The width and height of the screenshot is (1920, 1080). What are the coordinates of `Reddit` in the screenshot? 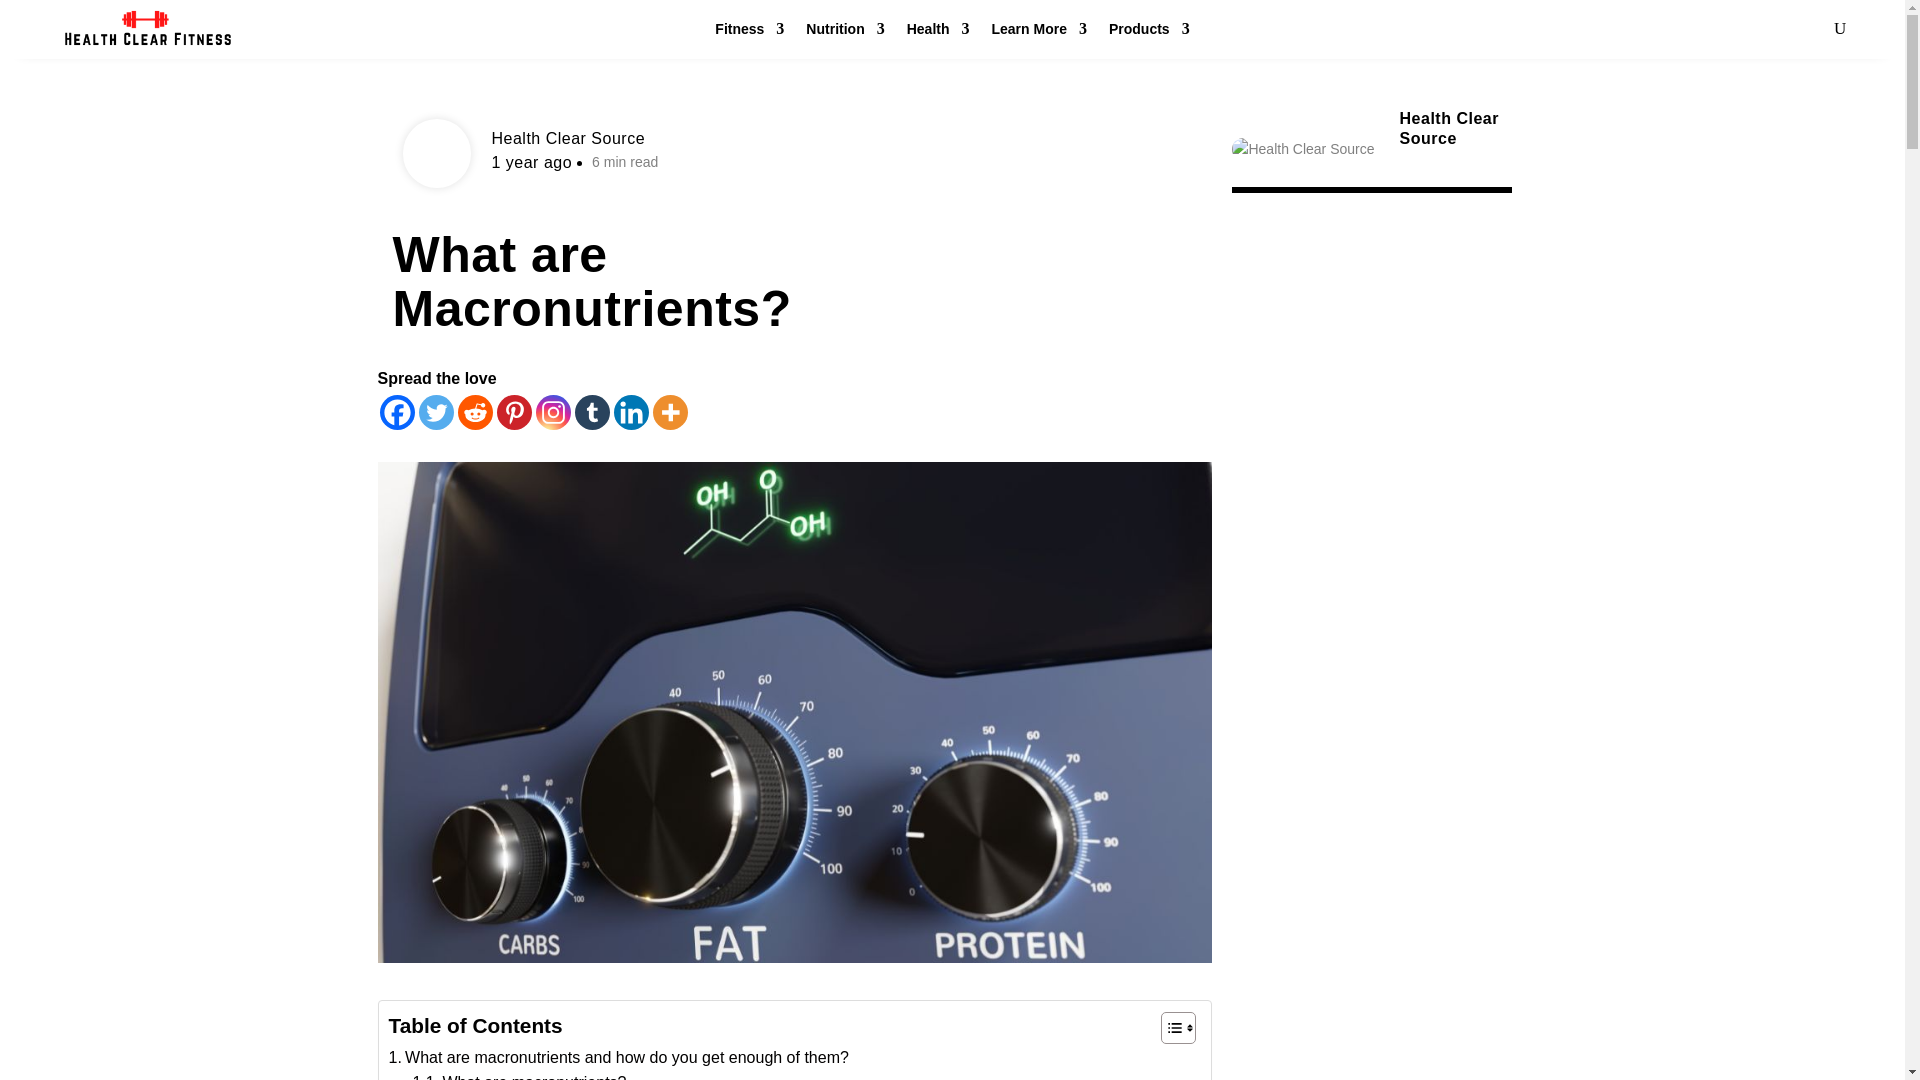 It's located at (476, 412).